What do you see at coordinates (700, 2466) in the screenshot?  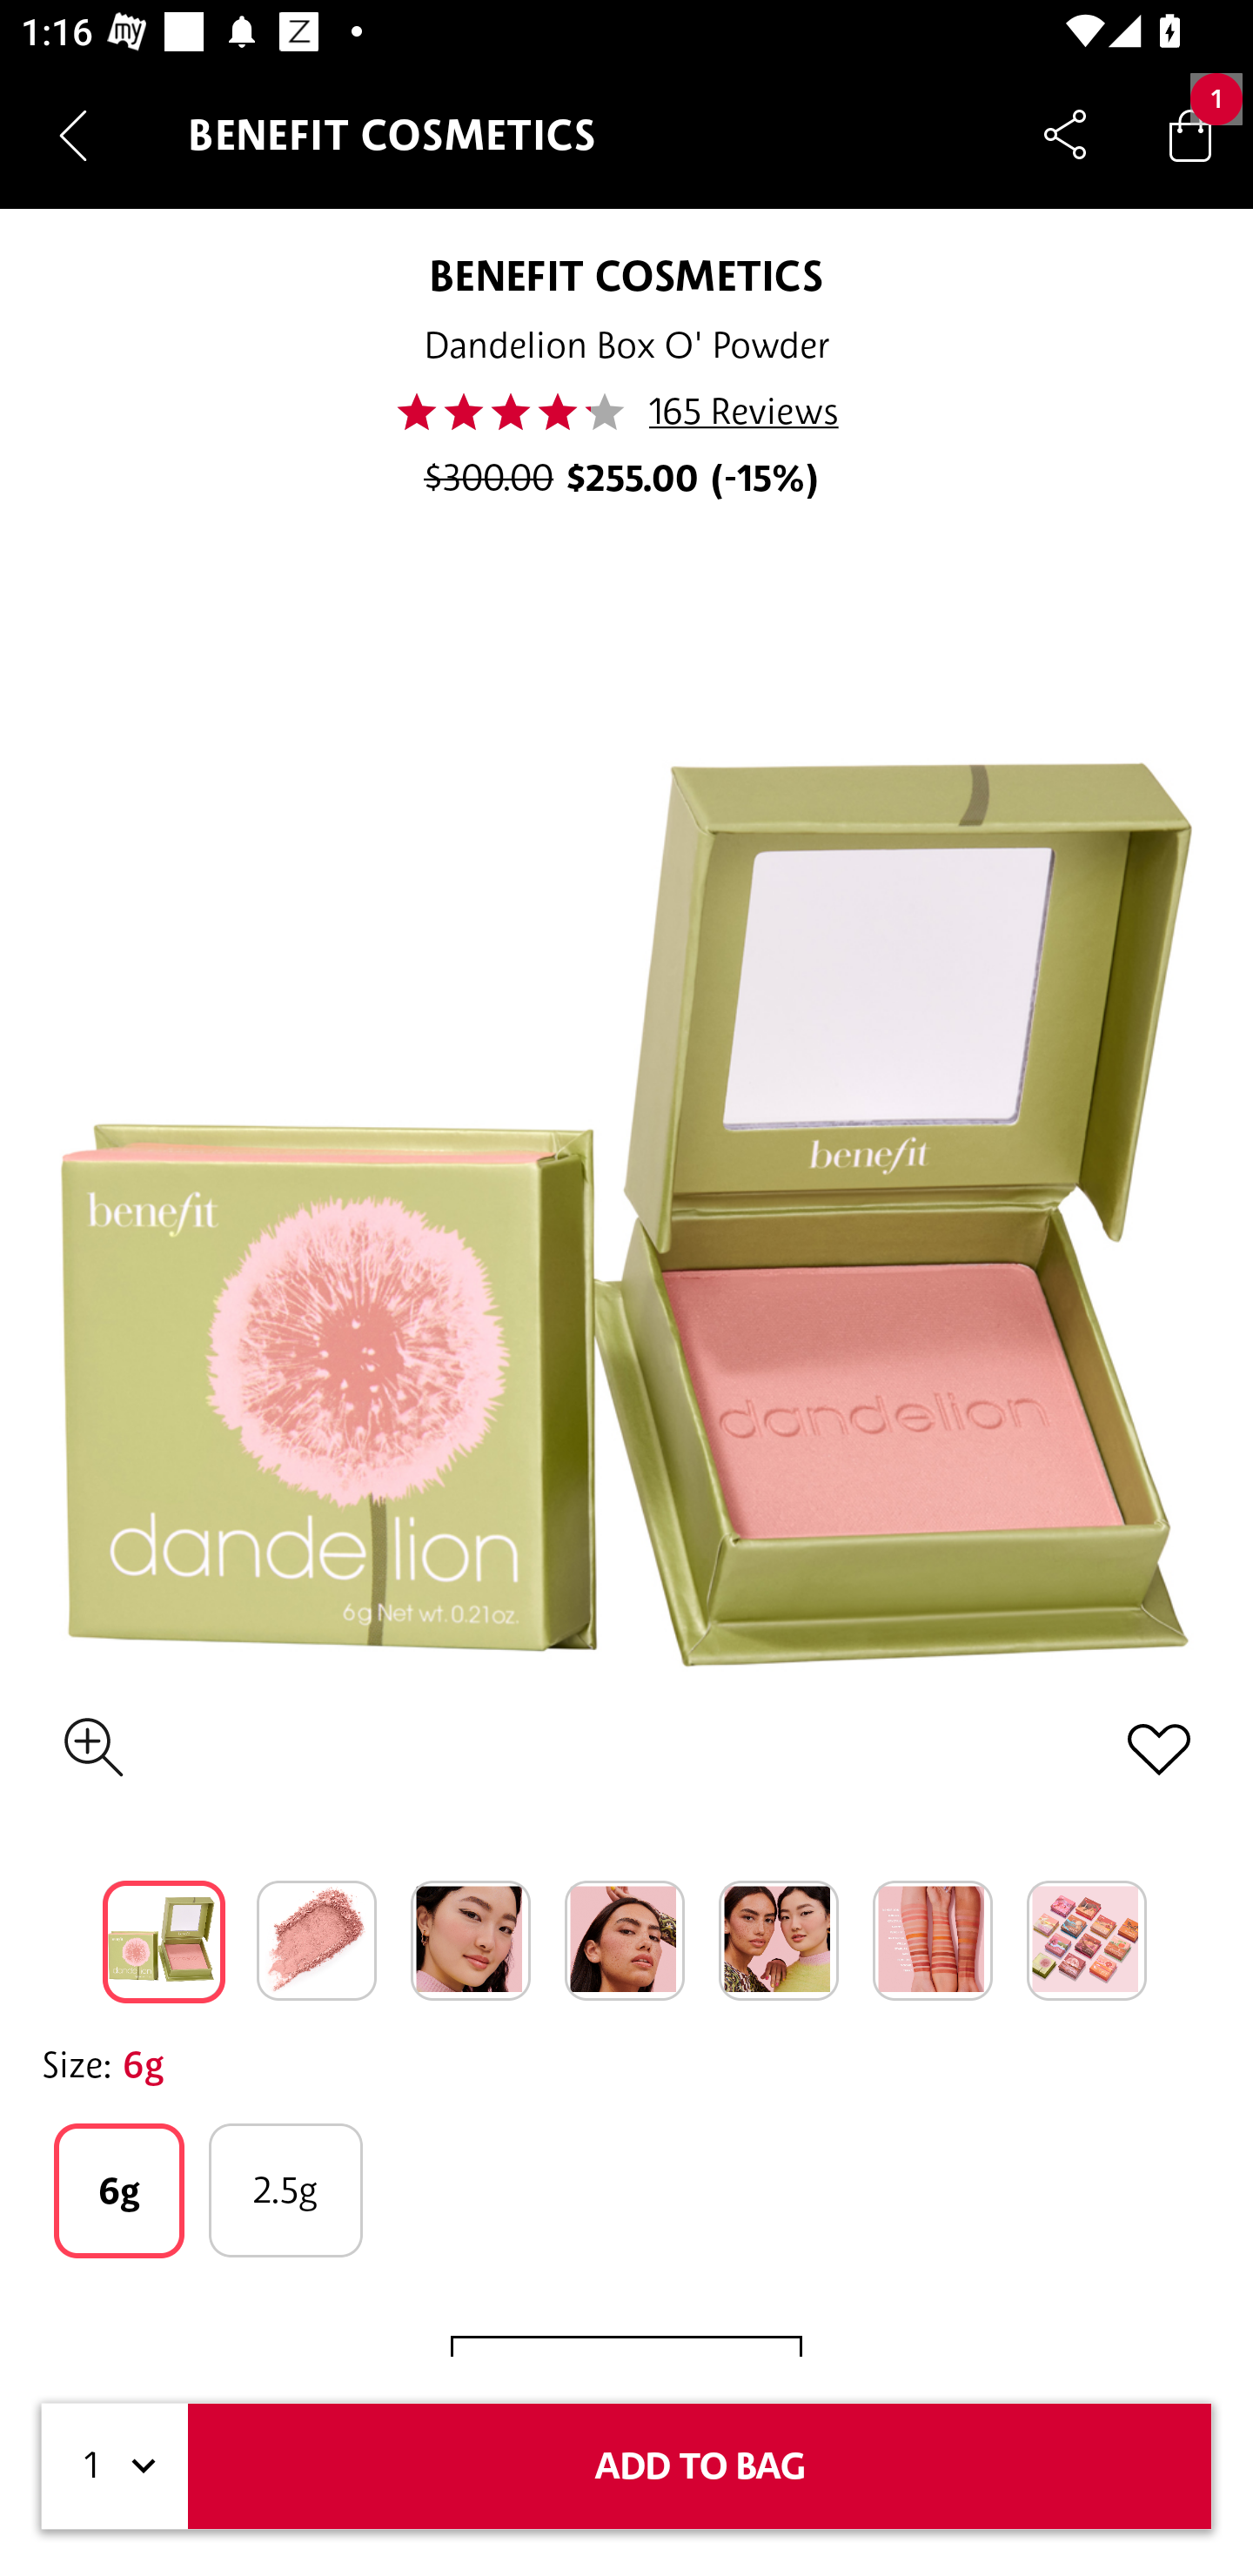 I see `ADD TO BAG` at bounding box center [700, 2466].